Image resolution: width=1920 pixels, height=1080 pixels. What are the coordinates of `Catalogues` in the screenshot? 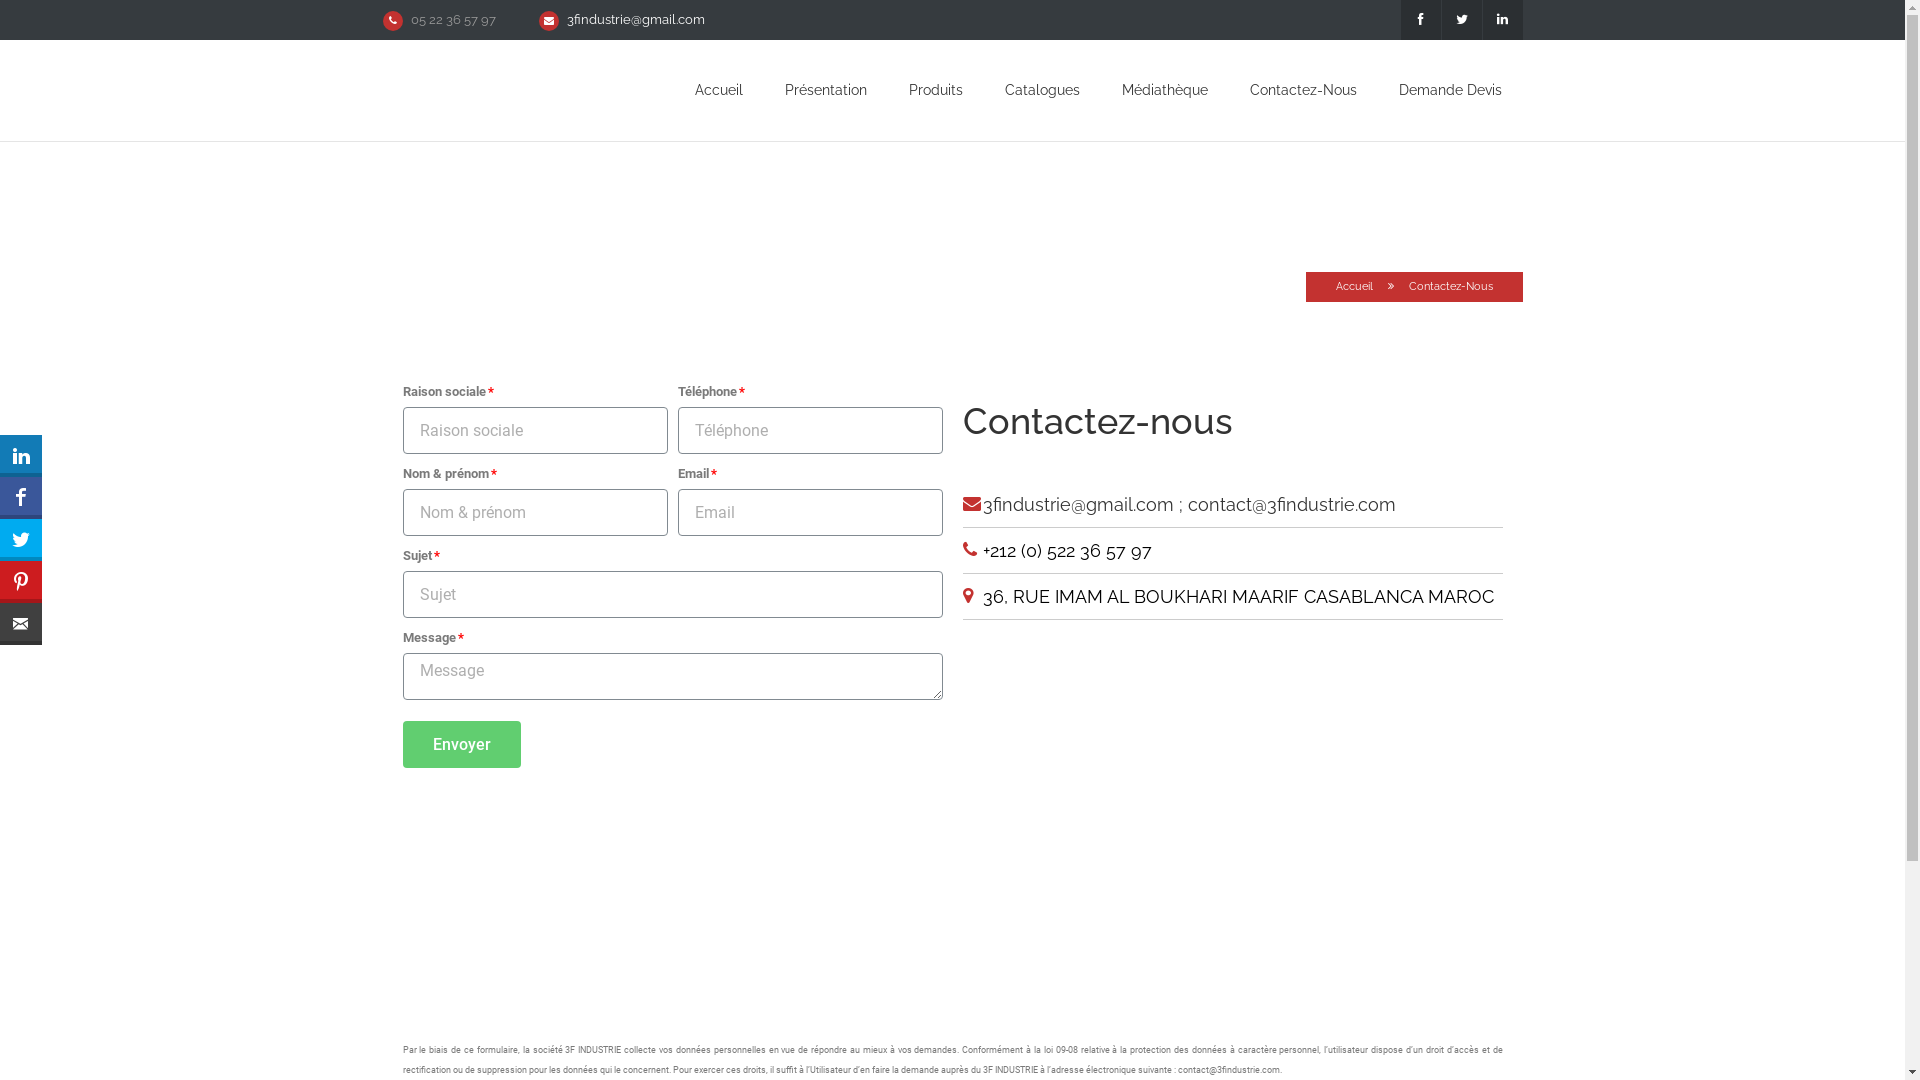 It's located at (1042, 90).